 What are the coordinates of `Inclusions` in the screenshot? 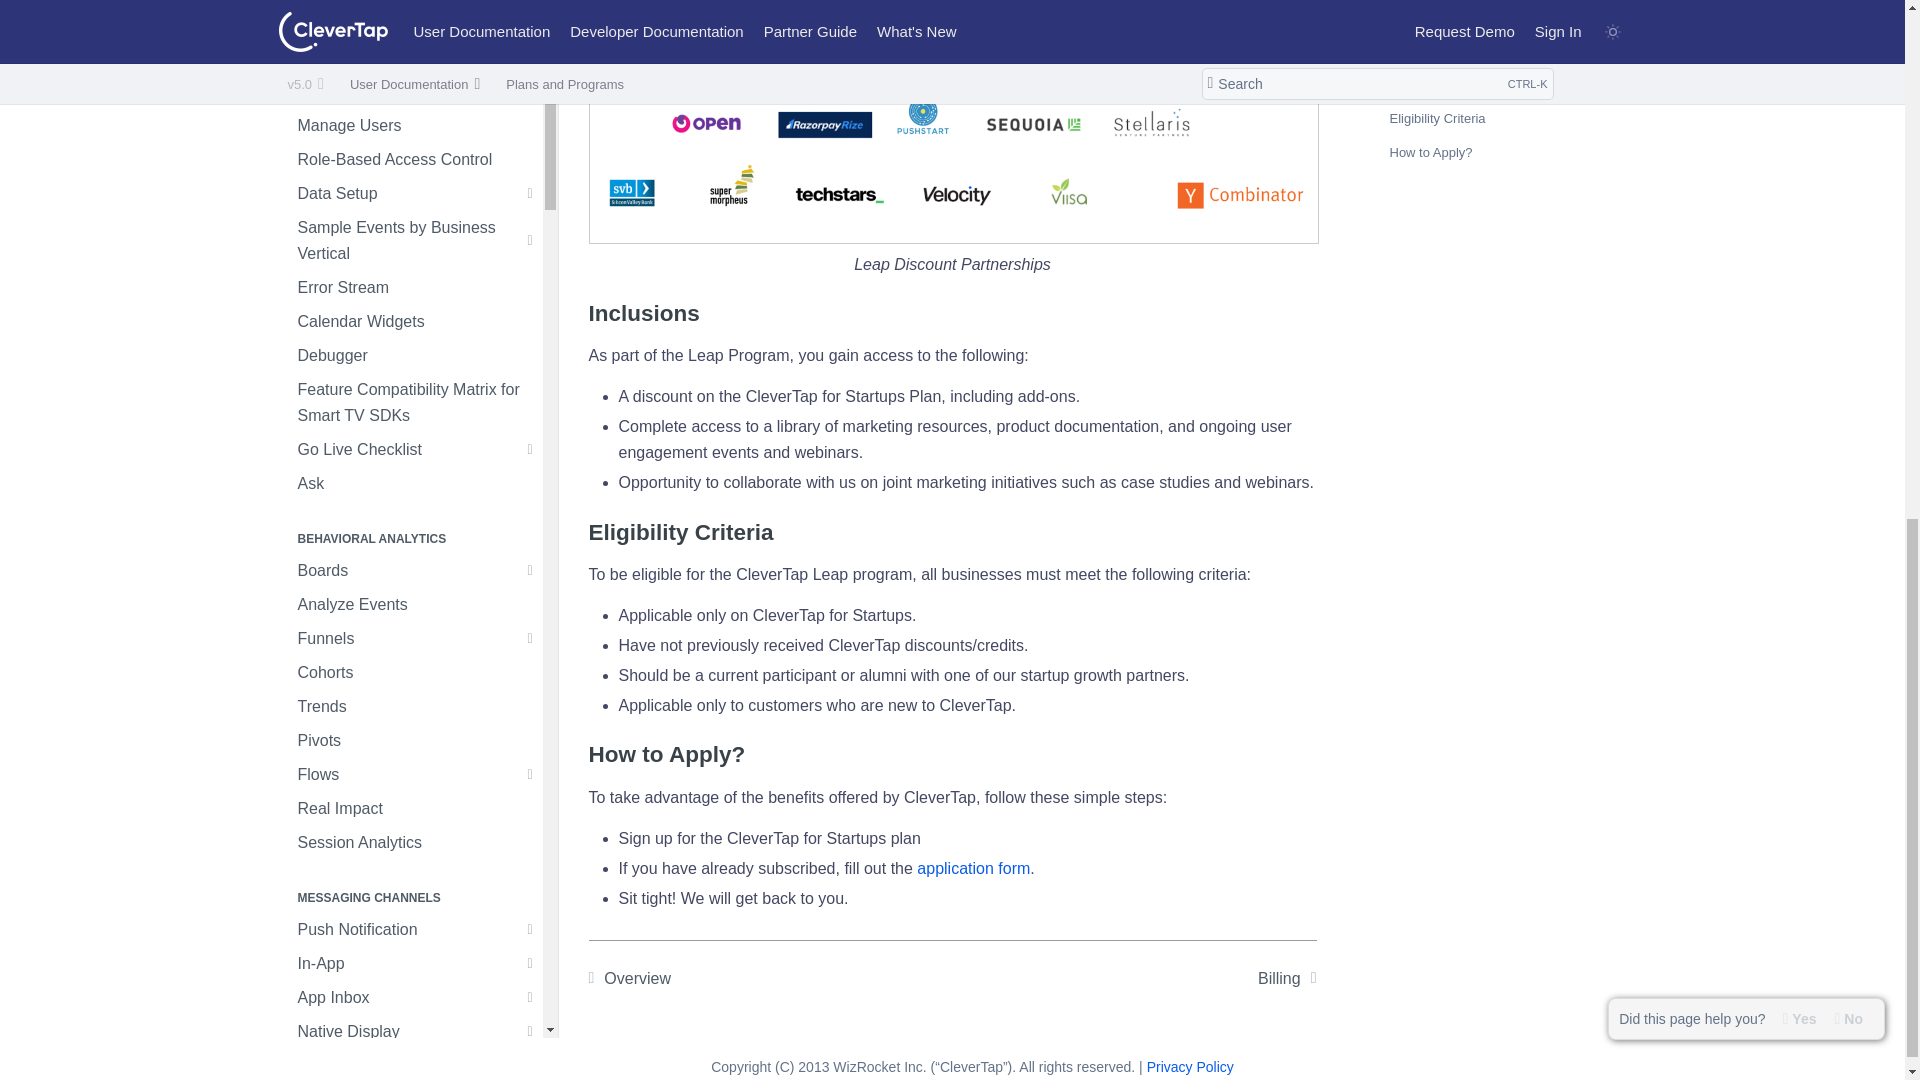 It's located at (951, 314).